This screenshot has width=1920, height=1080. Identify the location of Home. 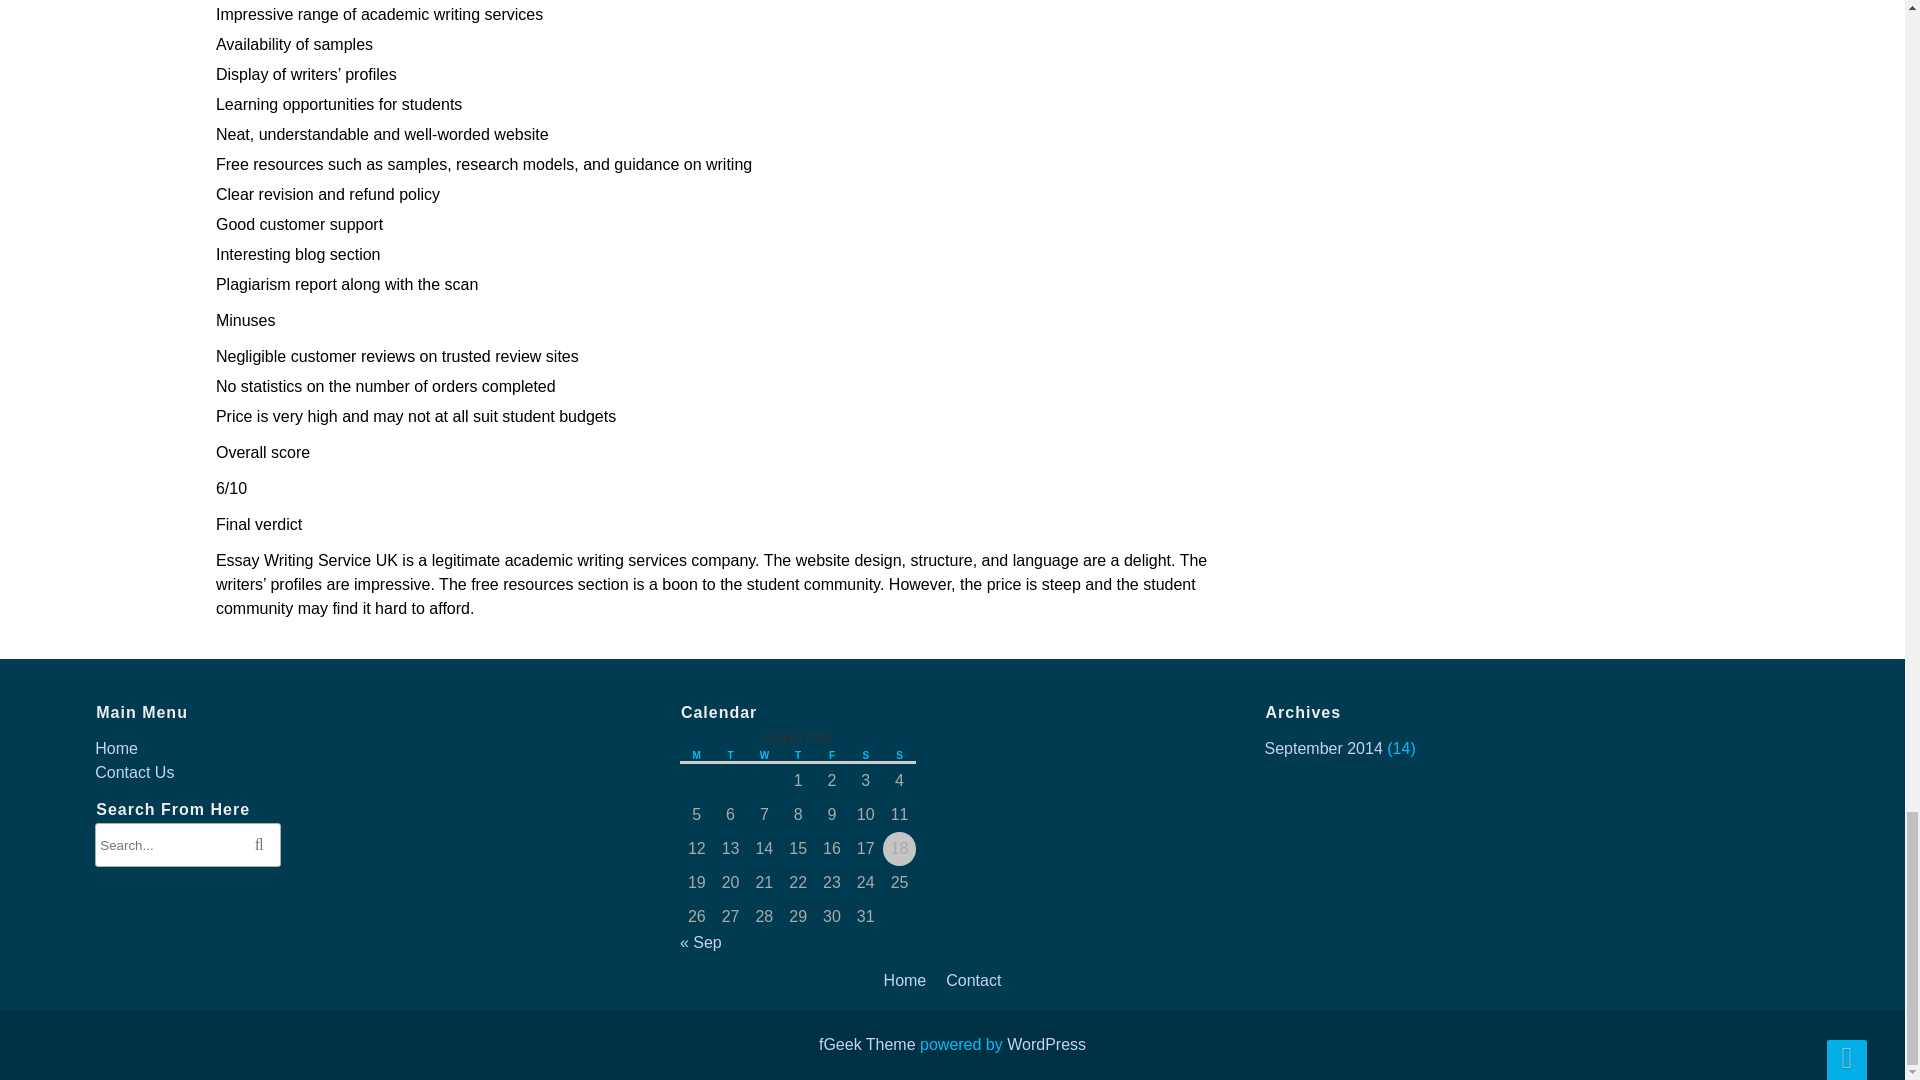
(116, 748).